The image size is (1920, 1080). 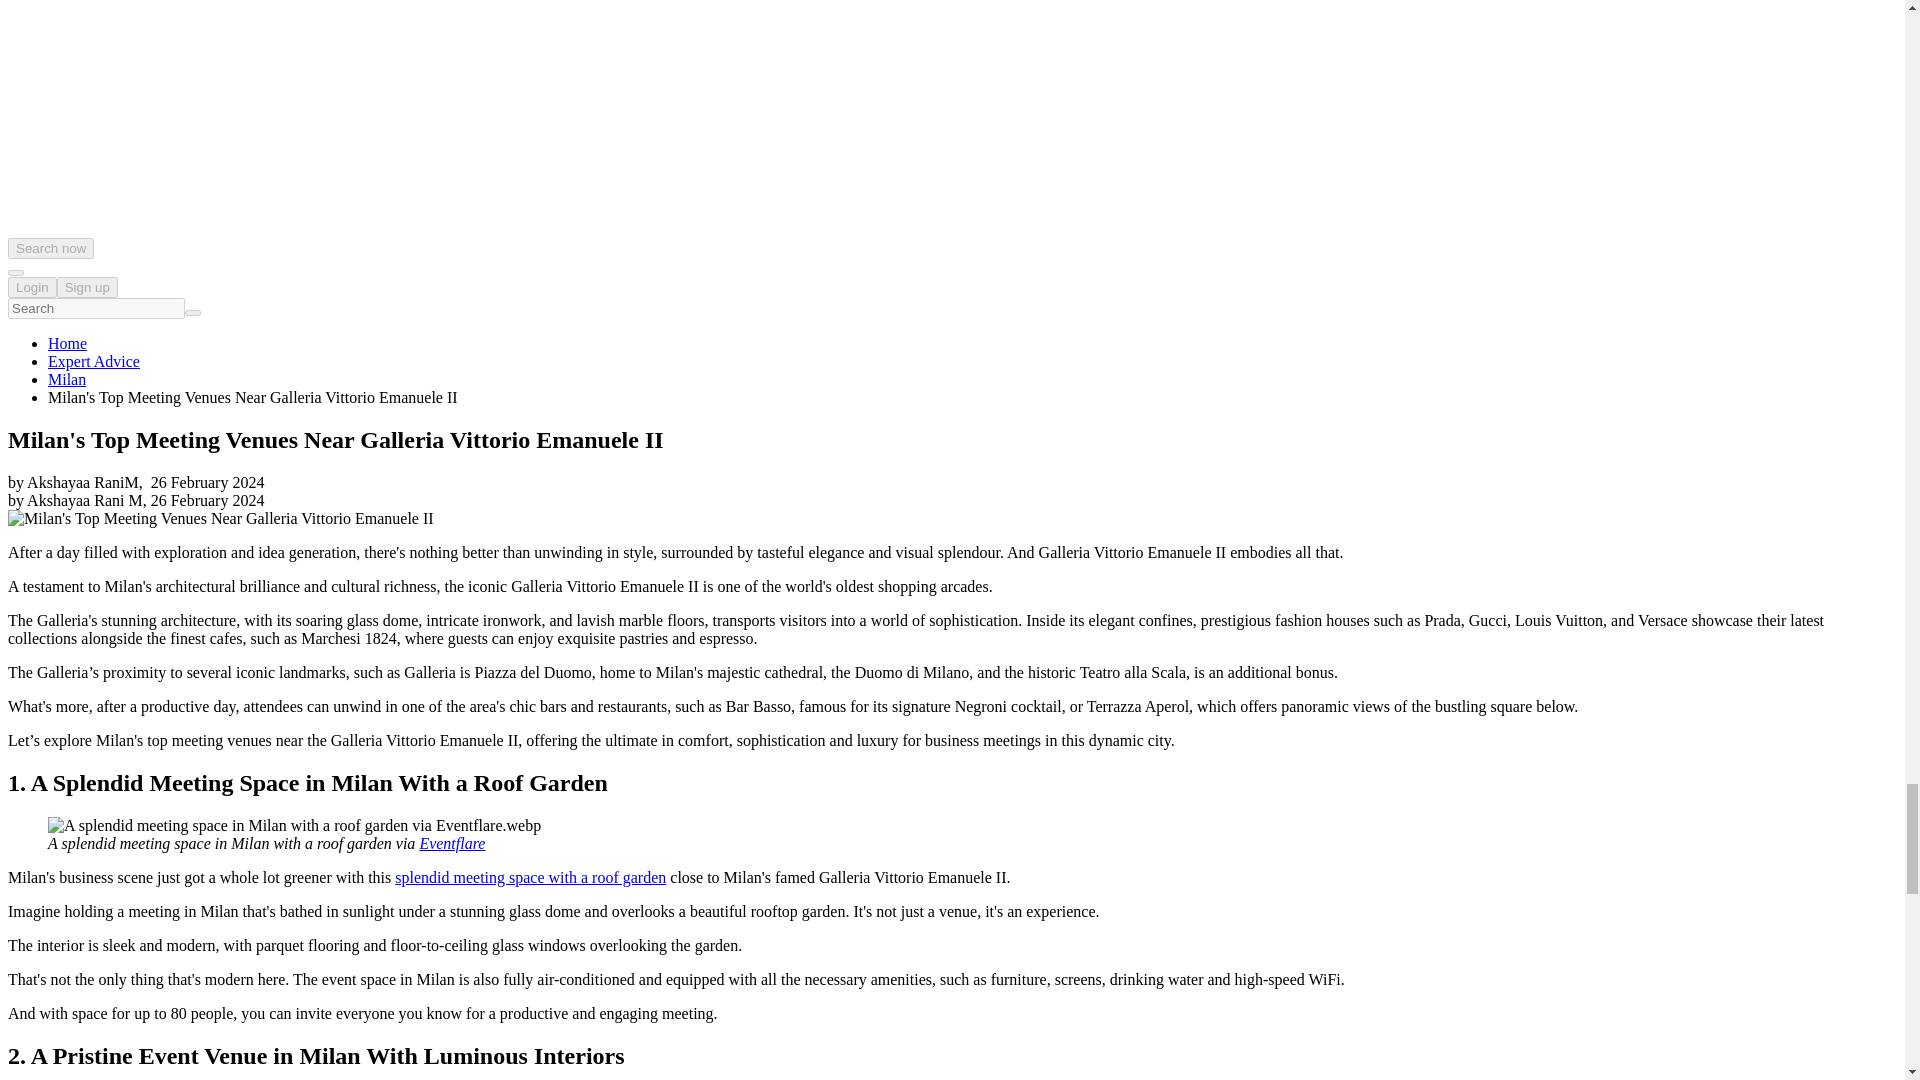 What do you see at coordinates (32, 287) in the screenshot?
I see `Login` at bounding box center [32, 287].